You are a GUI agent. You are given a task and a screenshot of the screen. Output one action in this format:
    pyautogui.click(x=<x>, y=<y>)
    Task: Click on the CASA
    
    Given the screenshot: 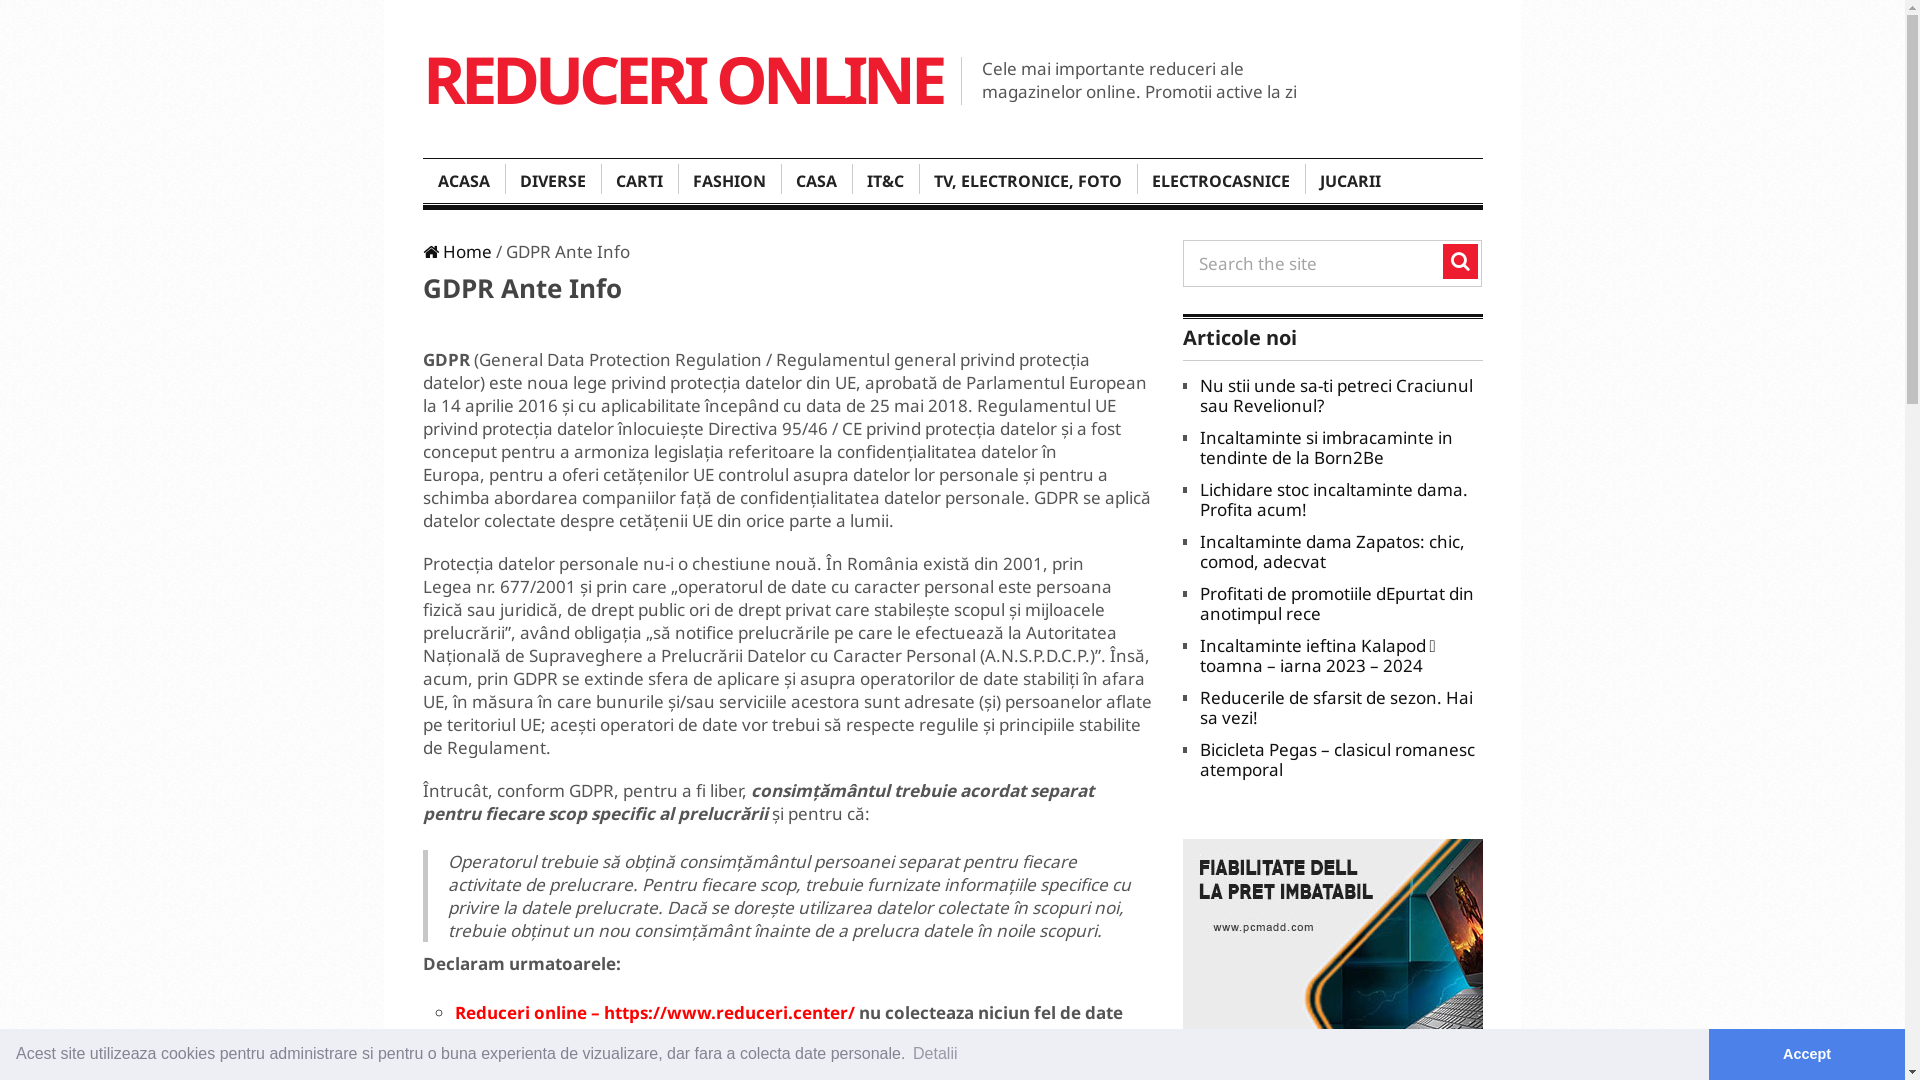 What is the action you would take?
    pyautogui.click(x=816, y=181)
    